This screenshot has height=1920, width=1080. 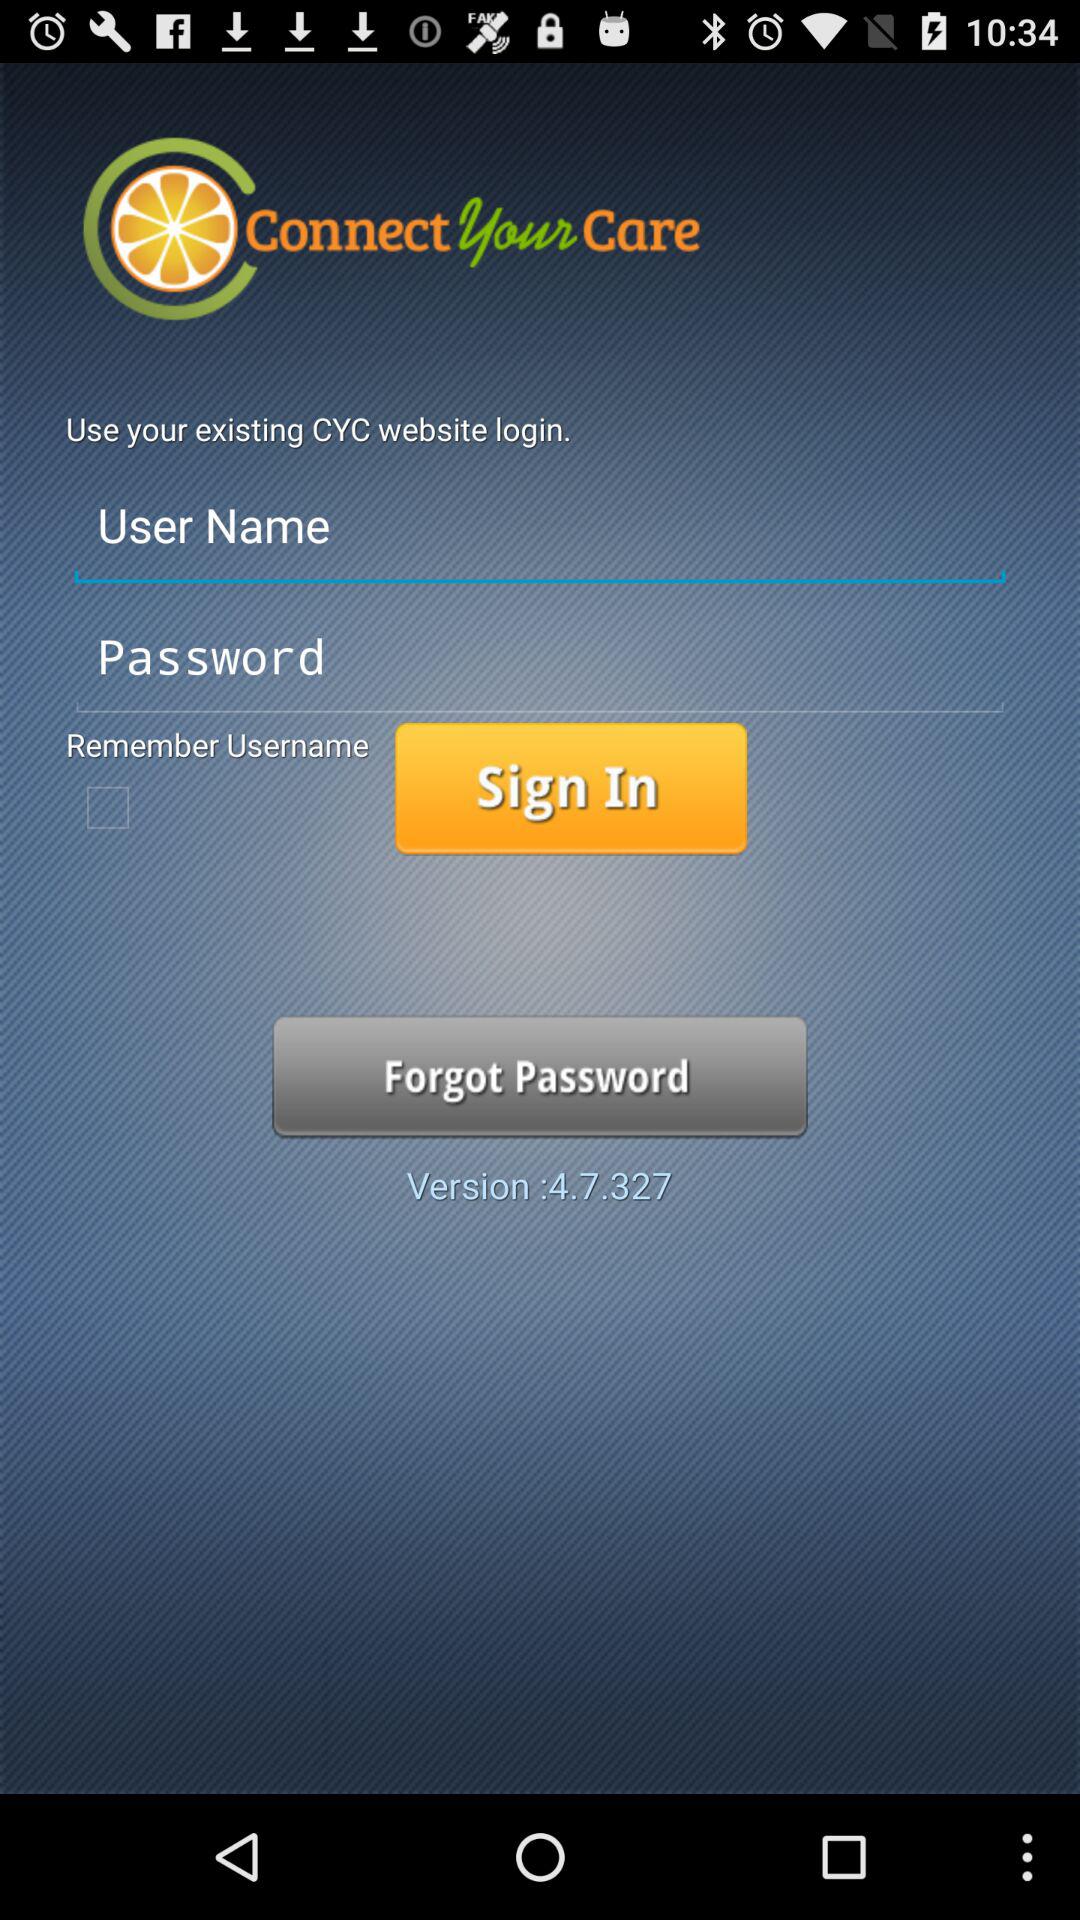 I want to click on he can activate the simple voice command, so click(x=571, y=789).